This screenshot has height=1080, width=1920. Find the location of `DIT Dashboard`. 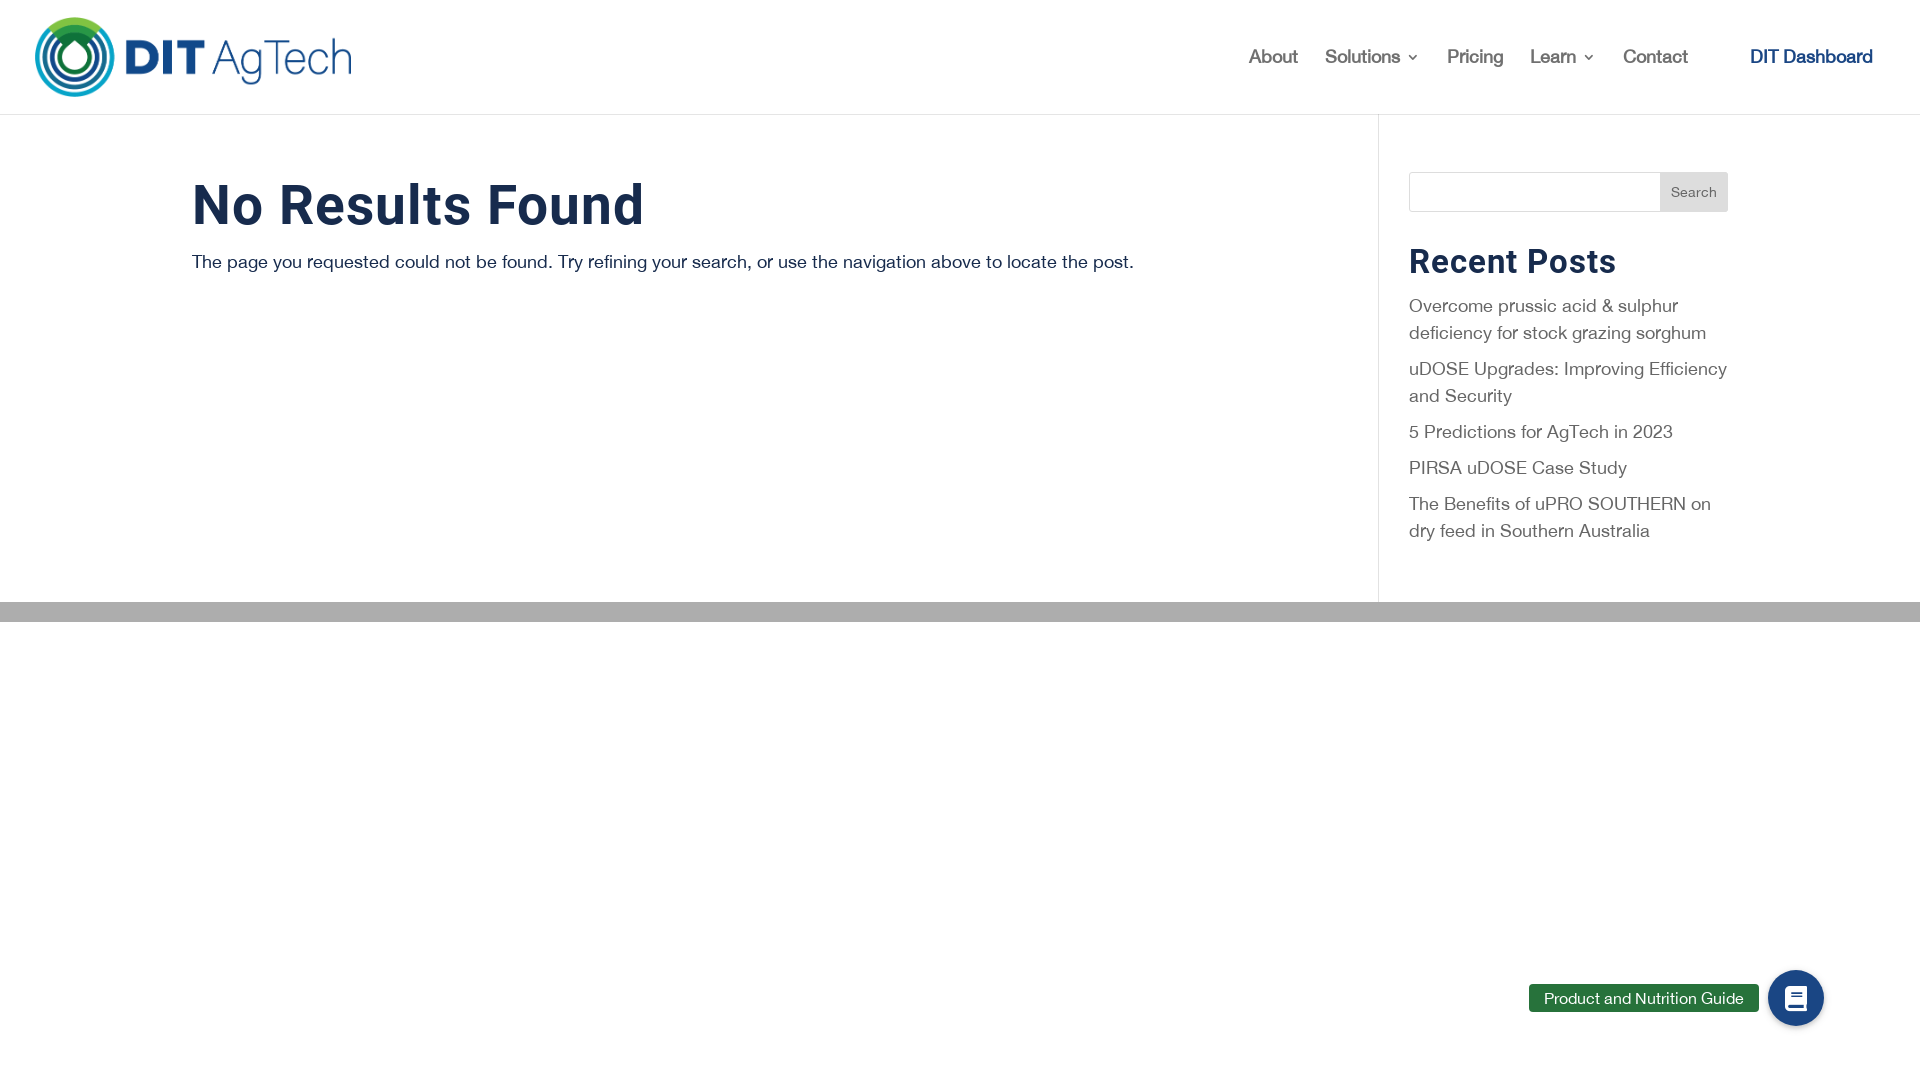

DIT Dashboard is located at coordinates (1802, 57).